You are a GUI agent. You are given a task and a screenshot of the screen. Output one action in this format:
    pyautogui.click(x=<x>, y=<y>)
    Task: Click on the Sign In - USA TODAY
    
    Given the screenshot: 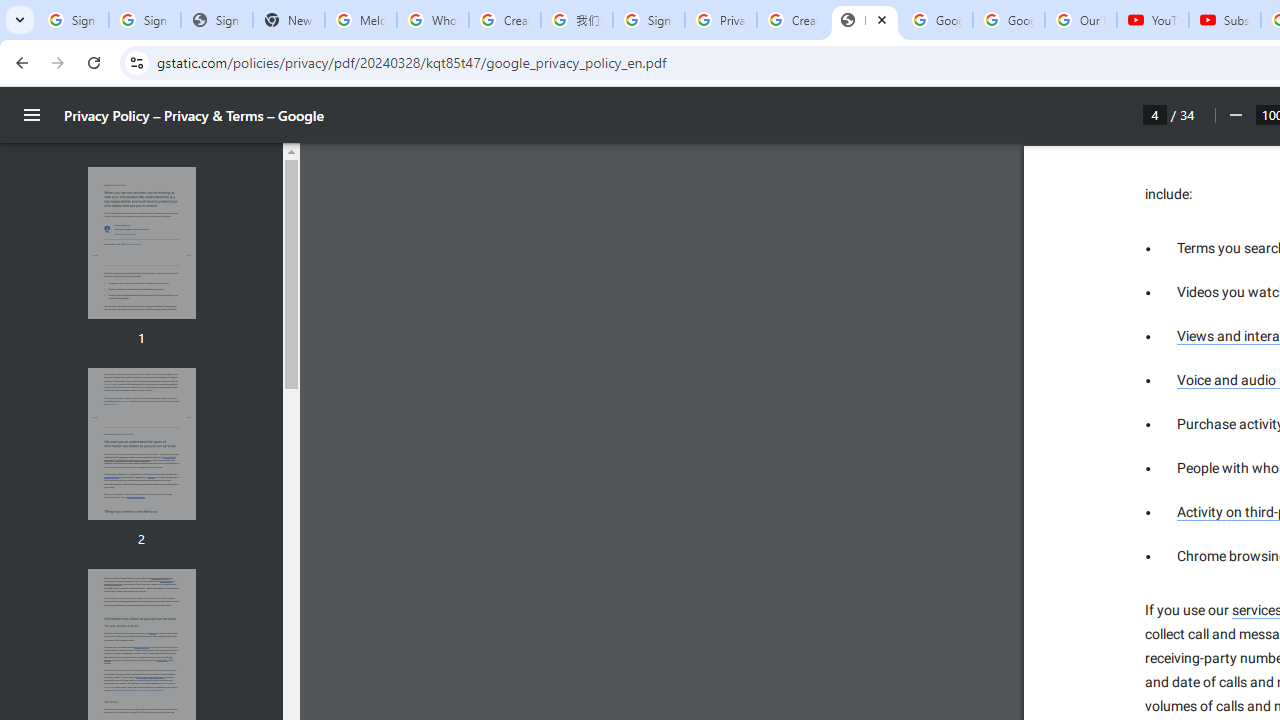 What is the action you would take?
    pyautogui.click(x=216, y=20)
    